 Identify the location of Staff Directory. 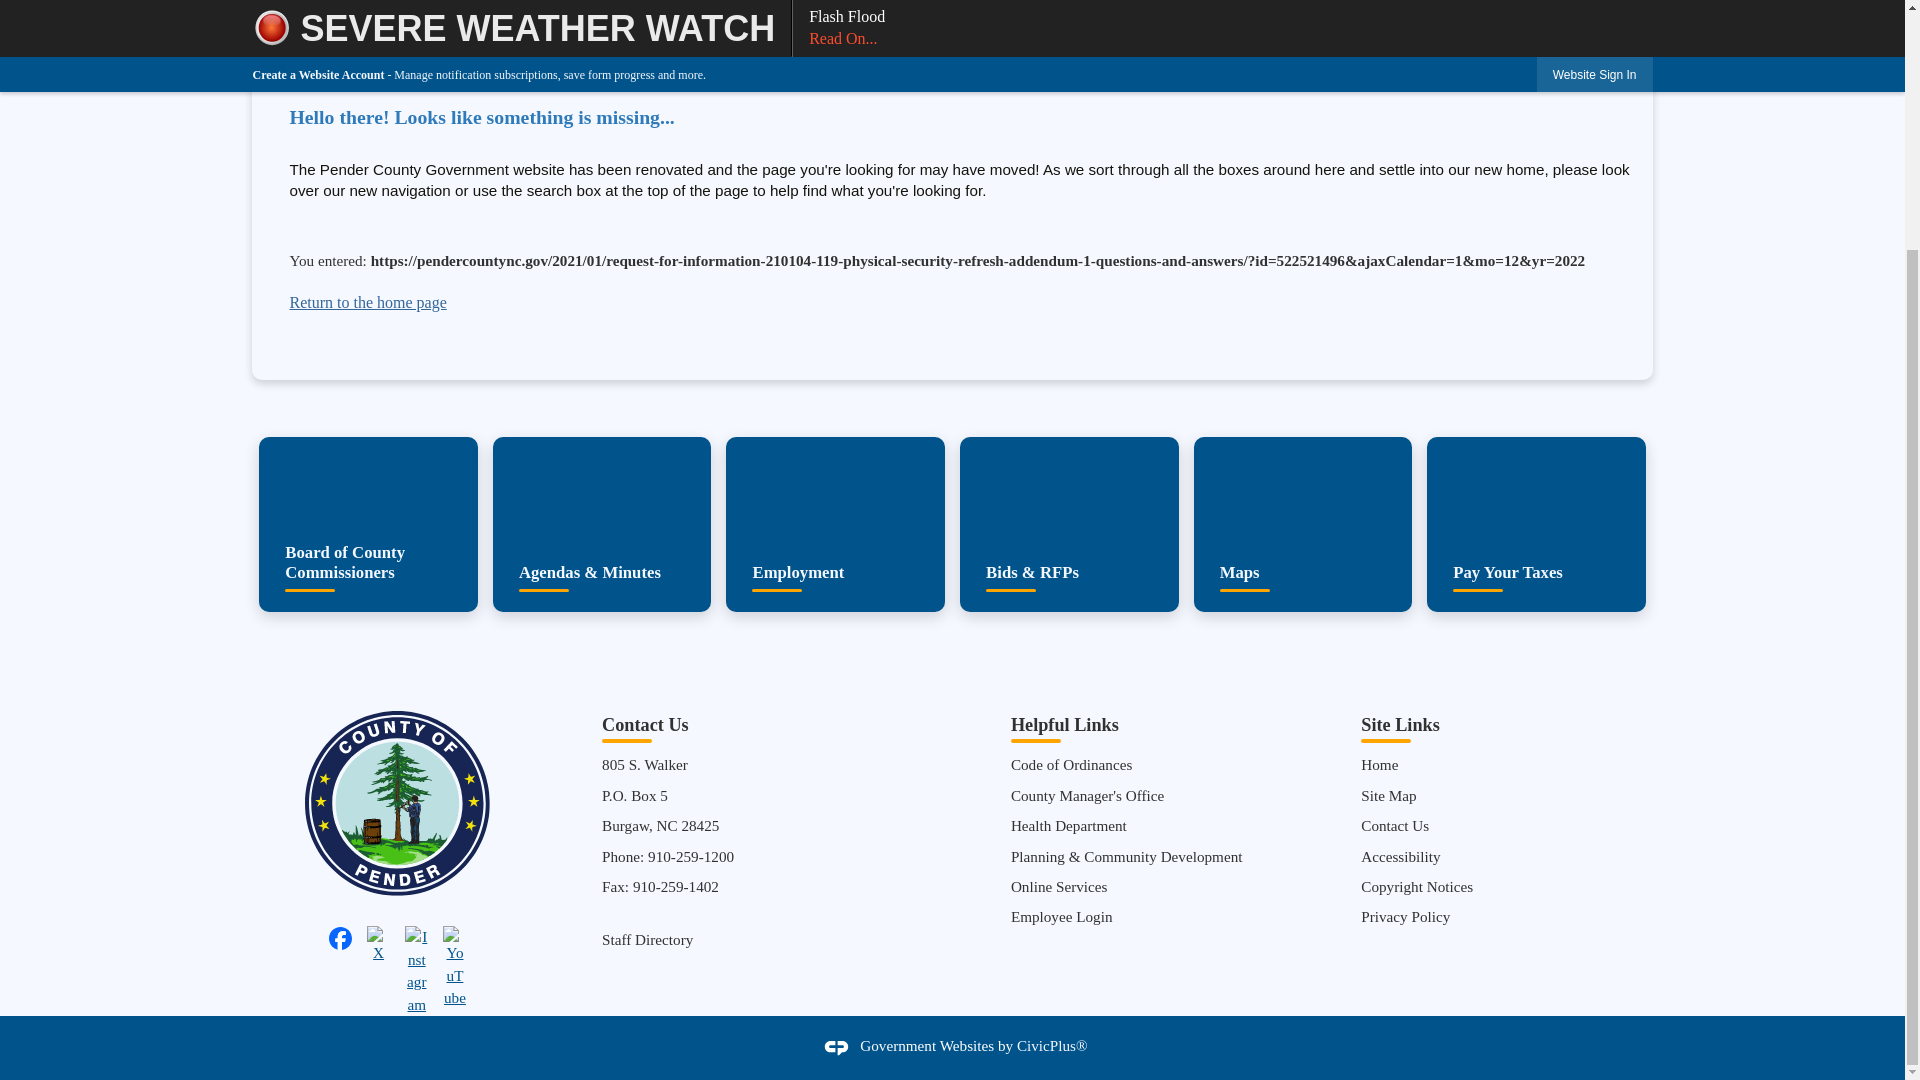
(648, 939).